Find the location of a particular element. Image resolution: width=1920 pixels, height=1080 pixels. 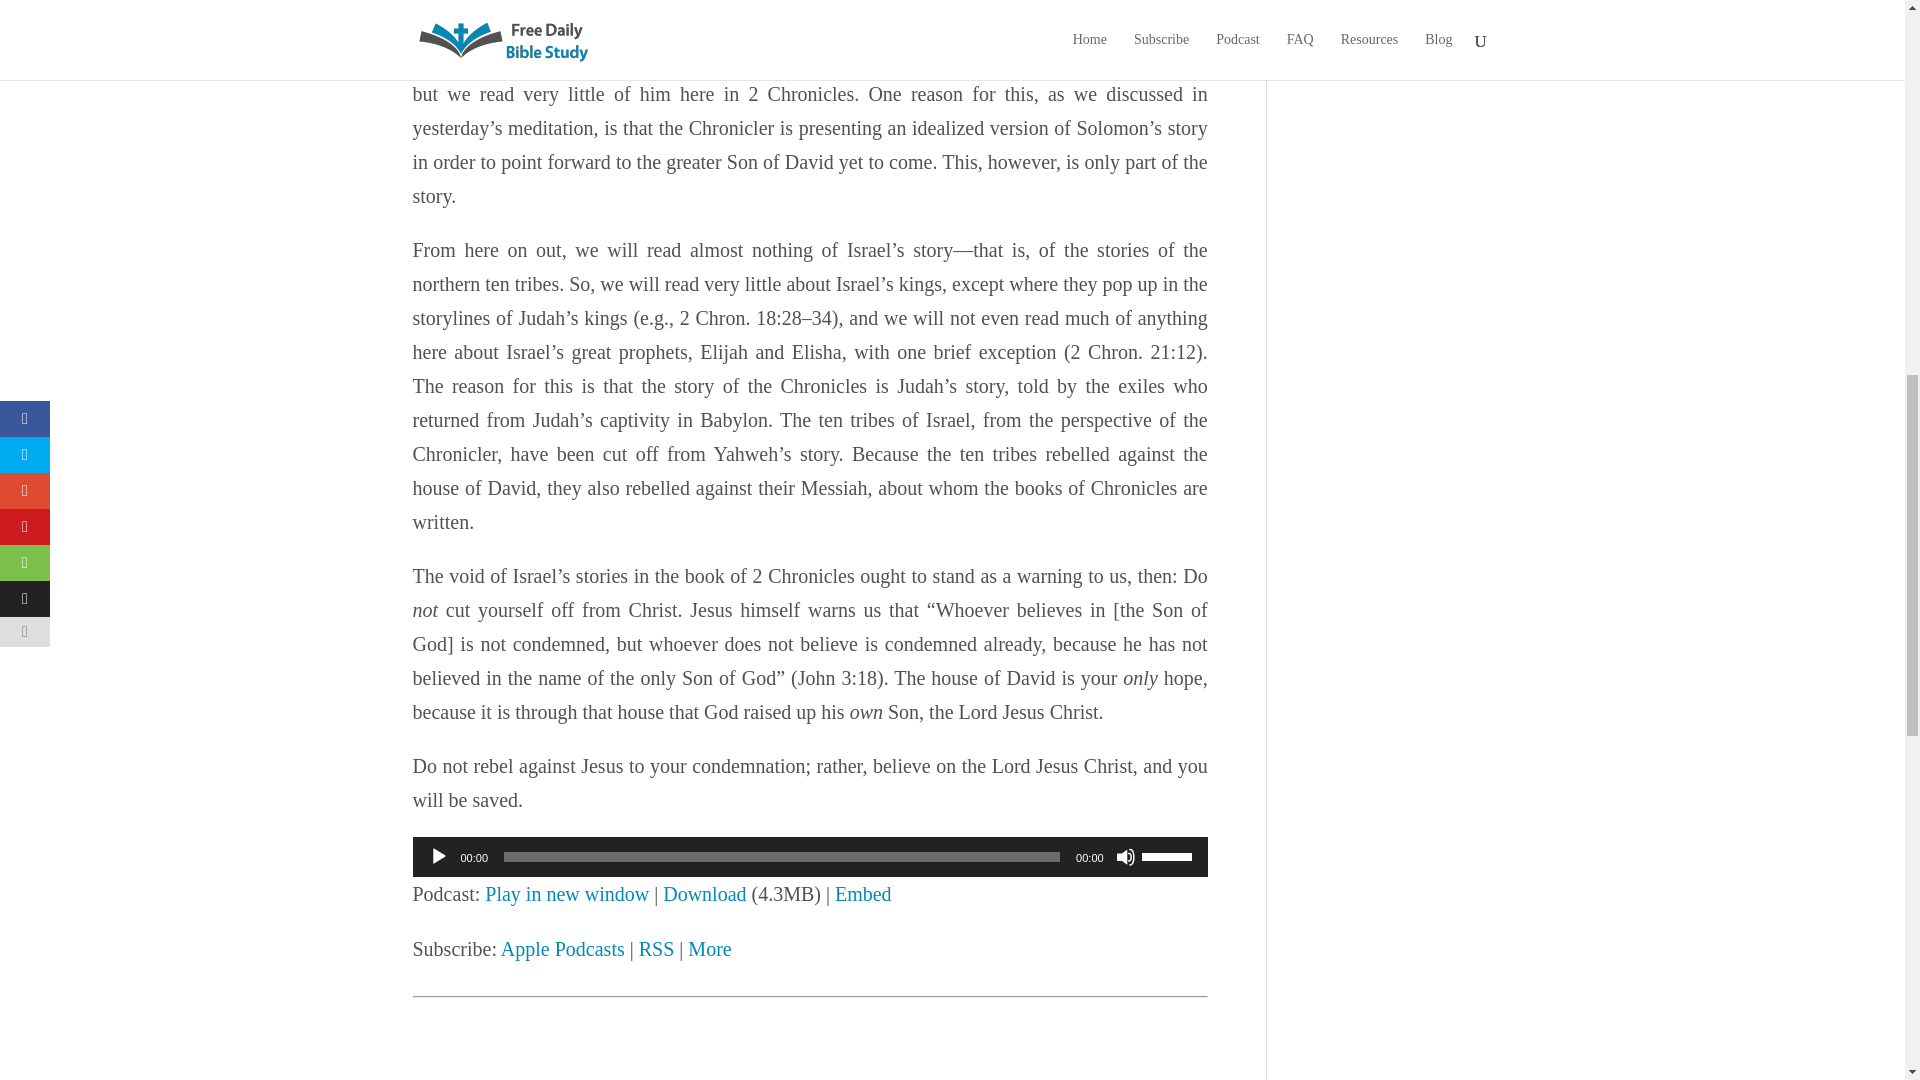

Download is located at coordinates (704, 894).